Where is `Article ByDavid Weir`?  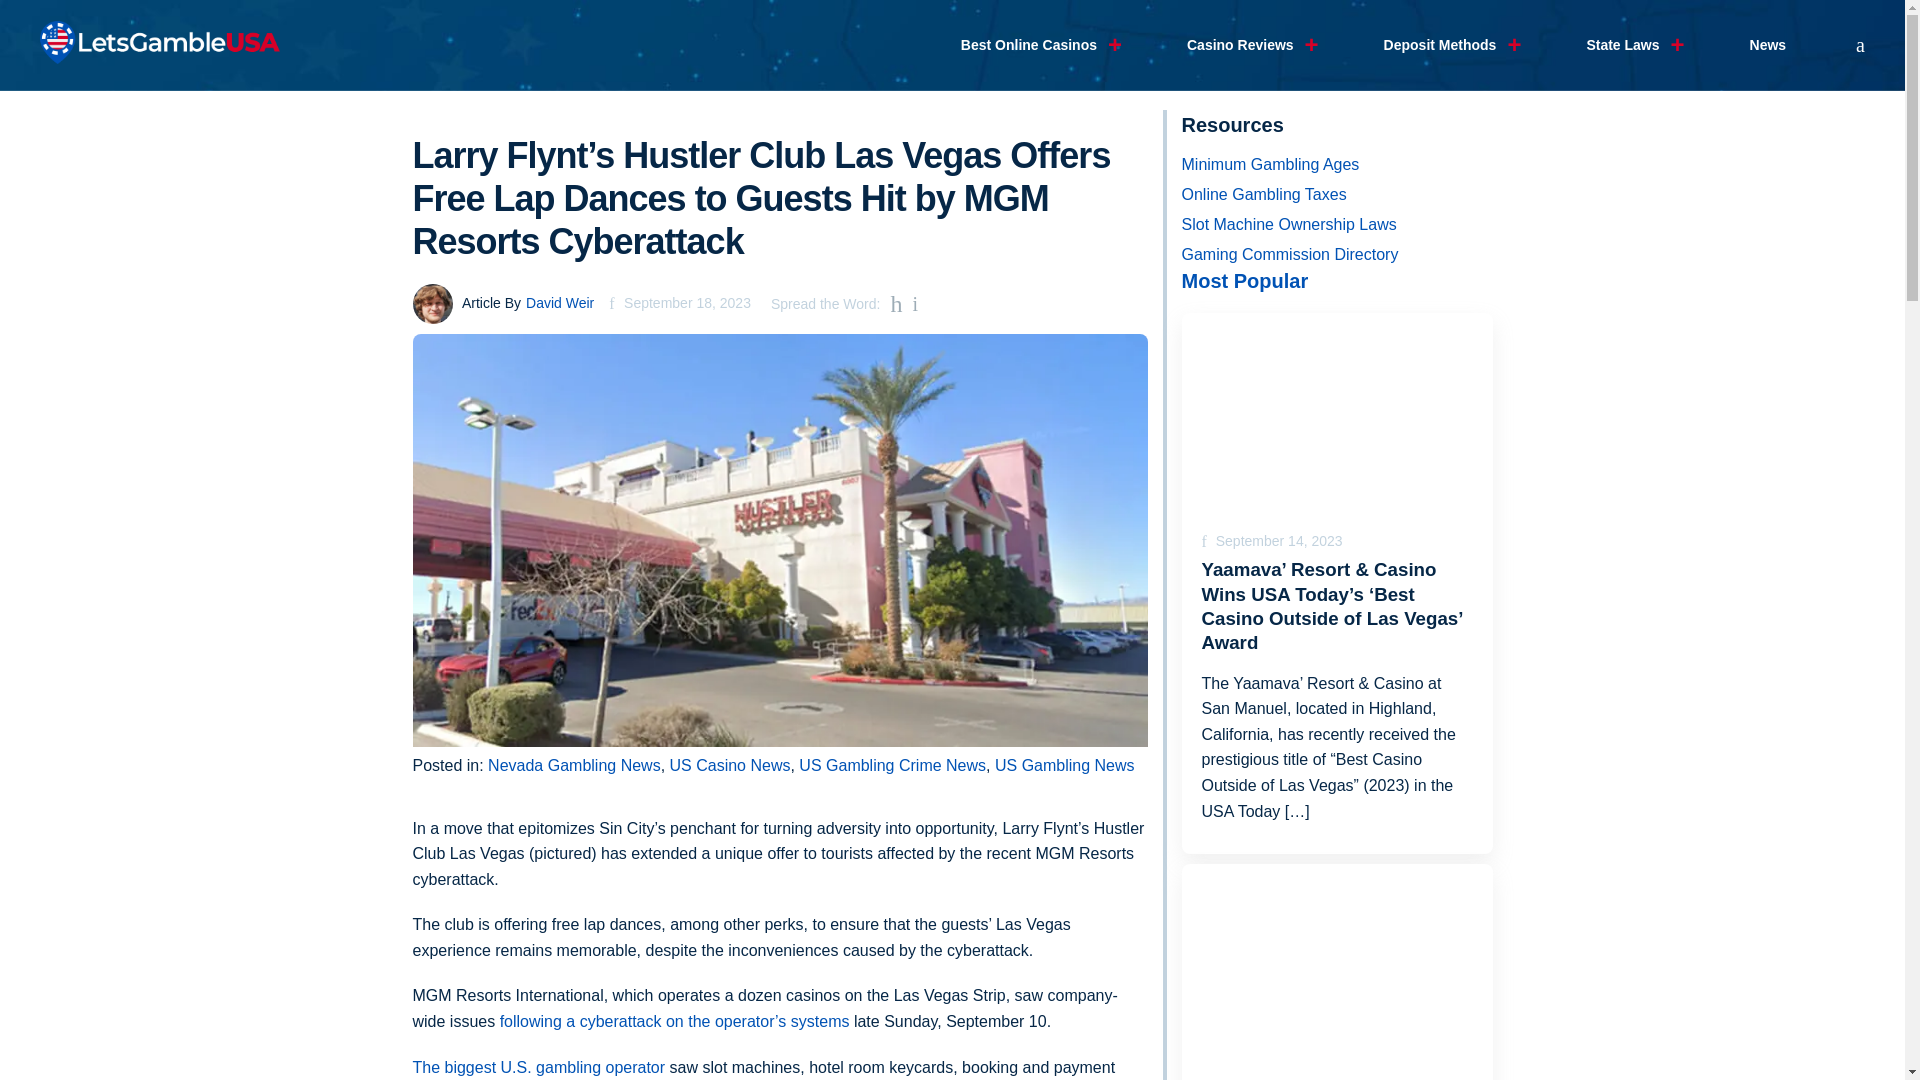
Article ByDavid Weir is located at coordinates (502, 302).